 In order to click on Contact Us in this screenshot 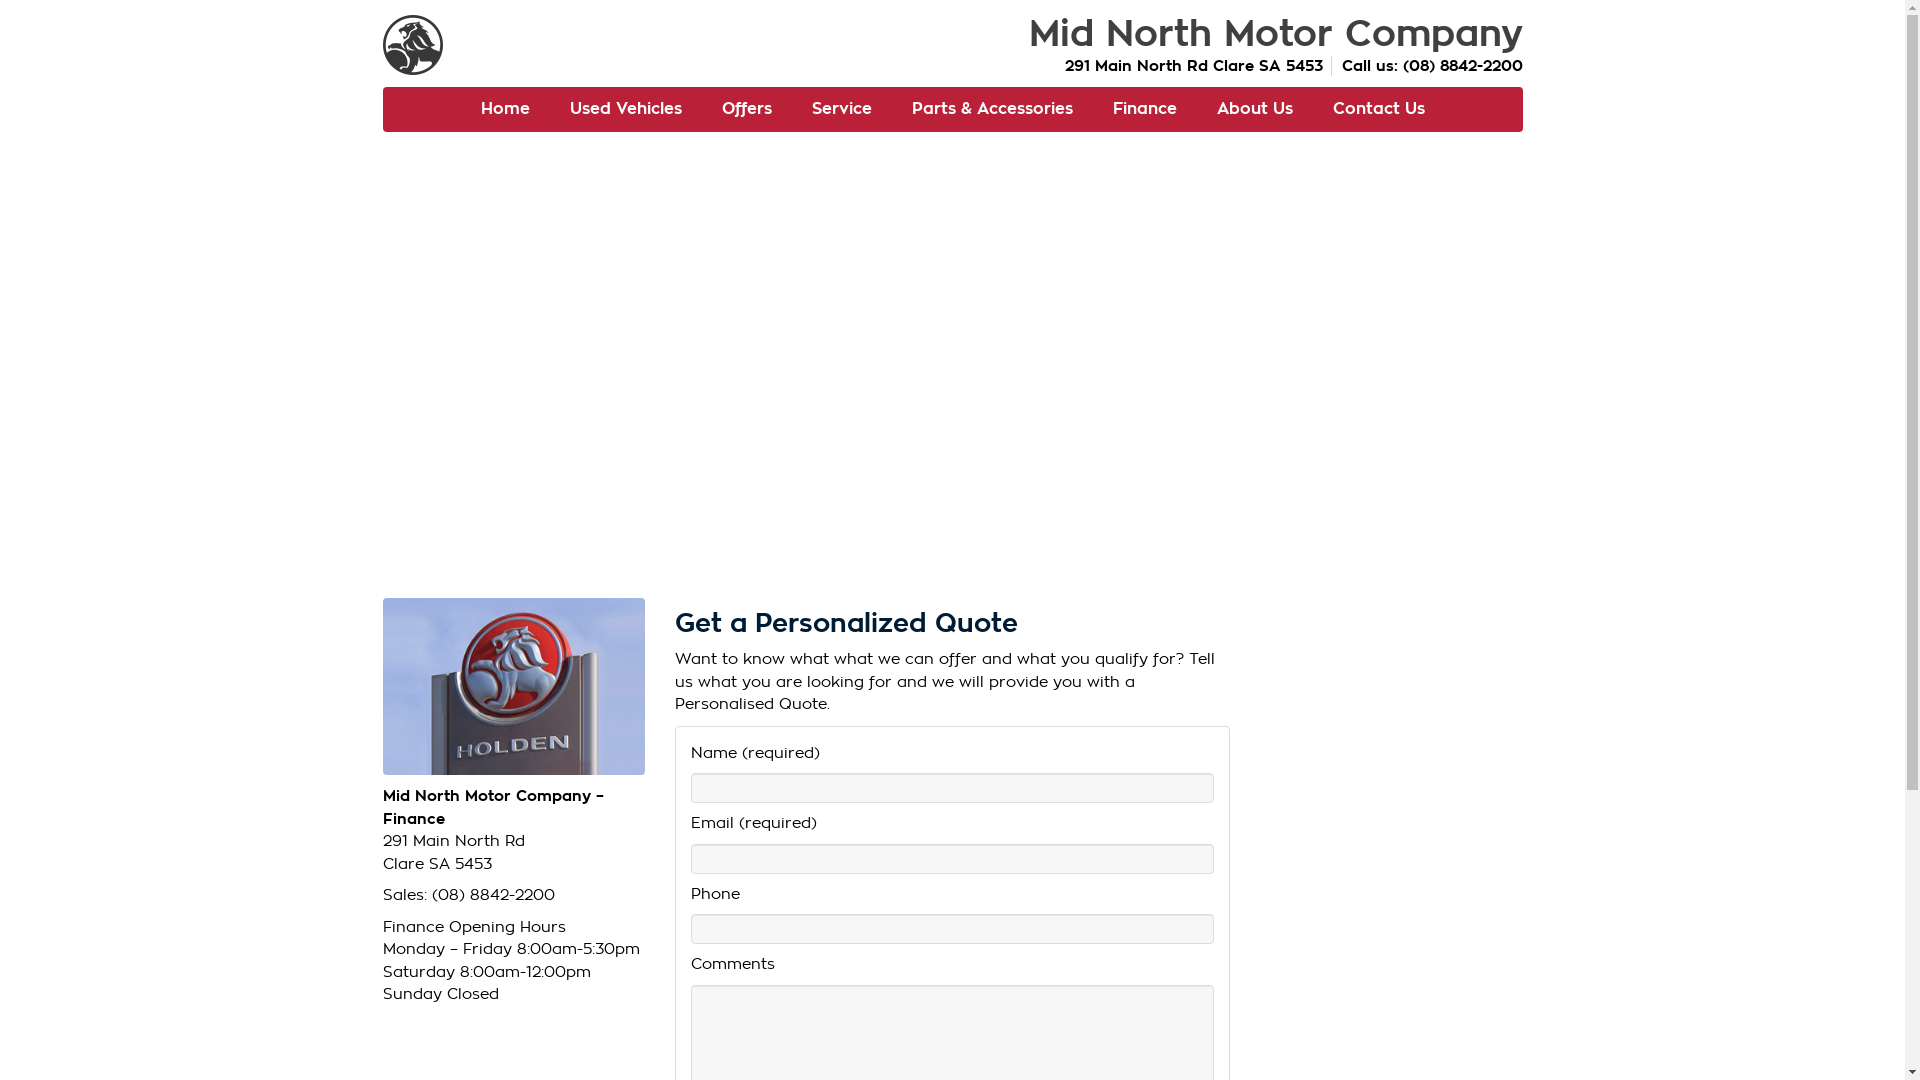, I will do `click(1378, 110)`.